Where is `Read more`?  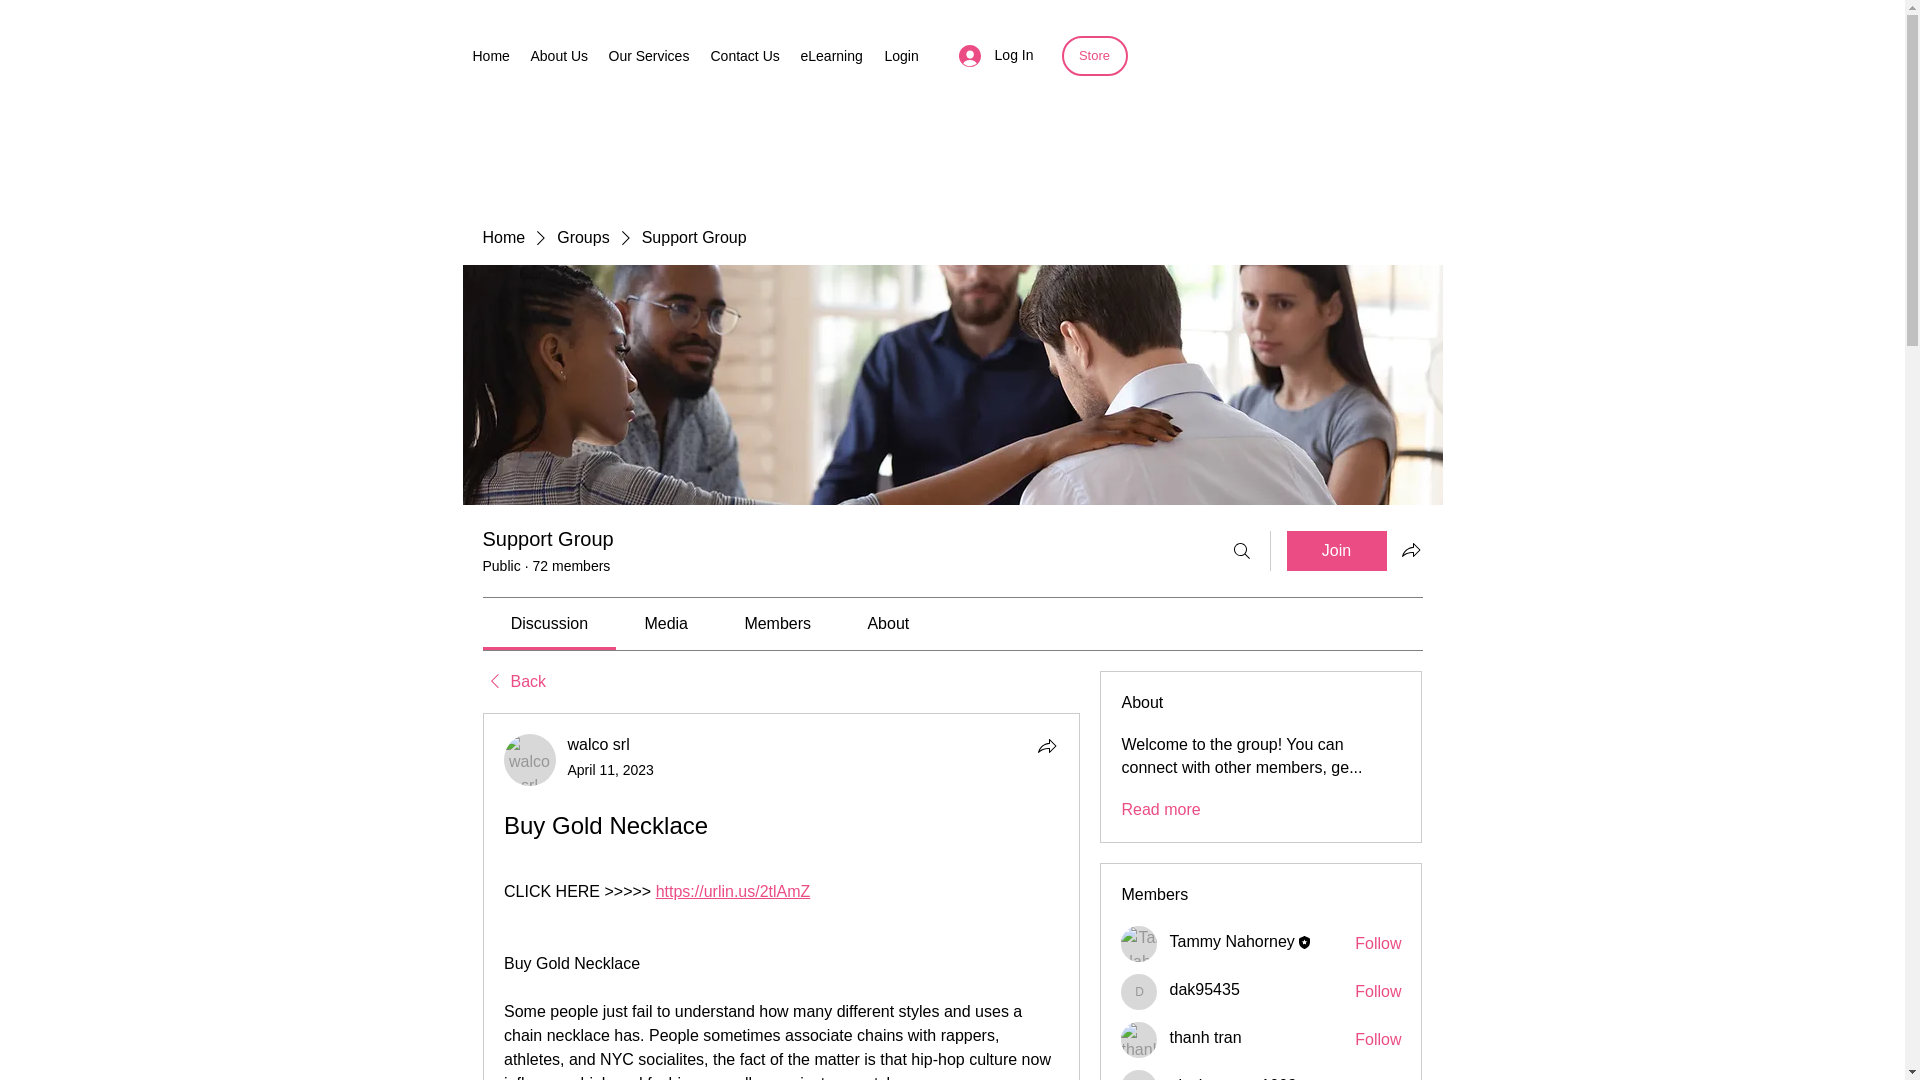
Read more is located at coordinates (1160, 810).